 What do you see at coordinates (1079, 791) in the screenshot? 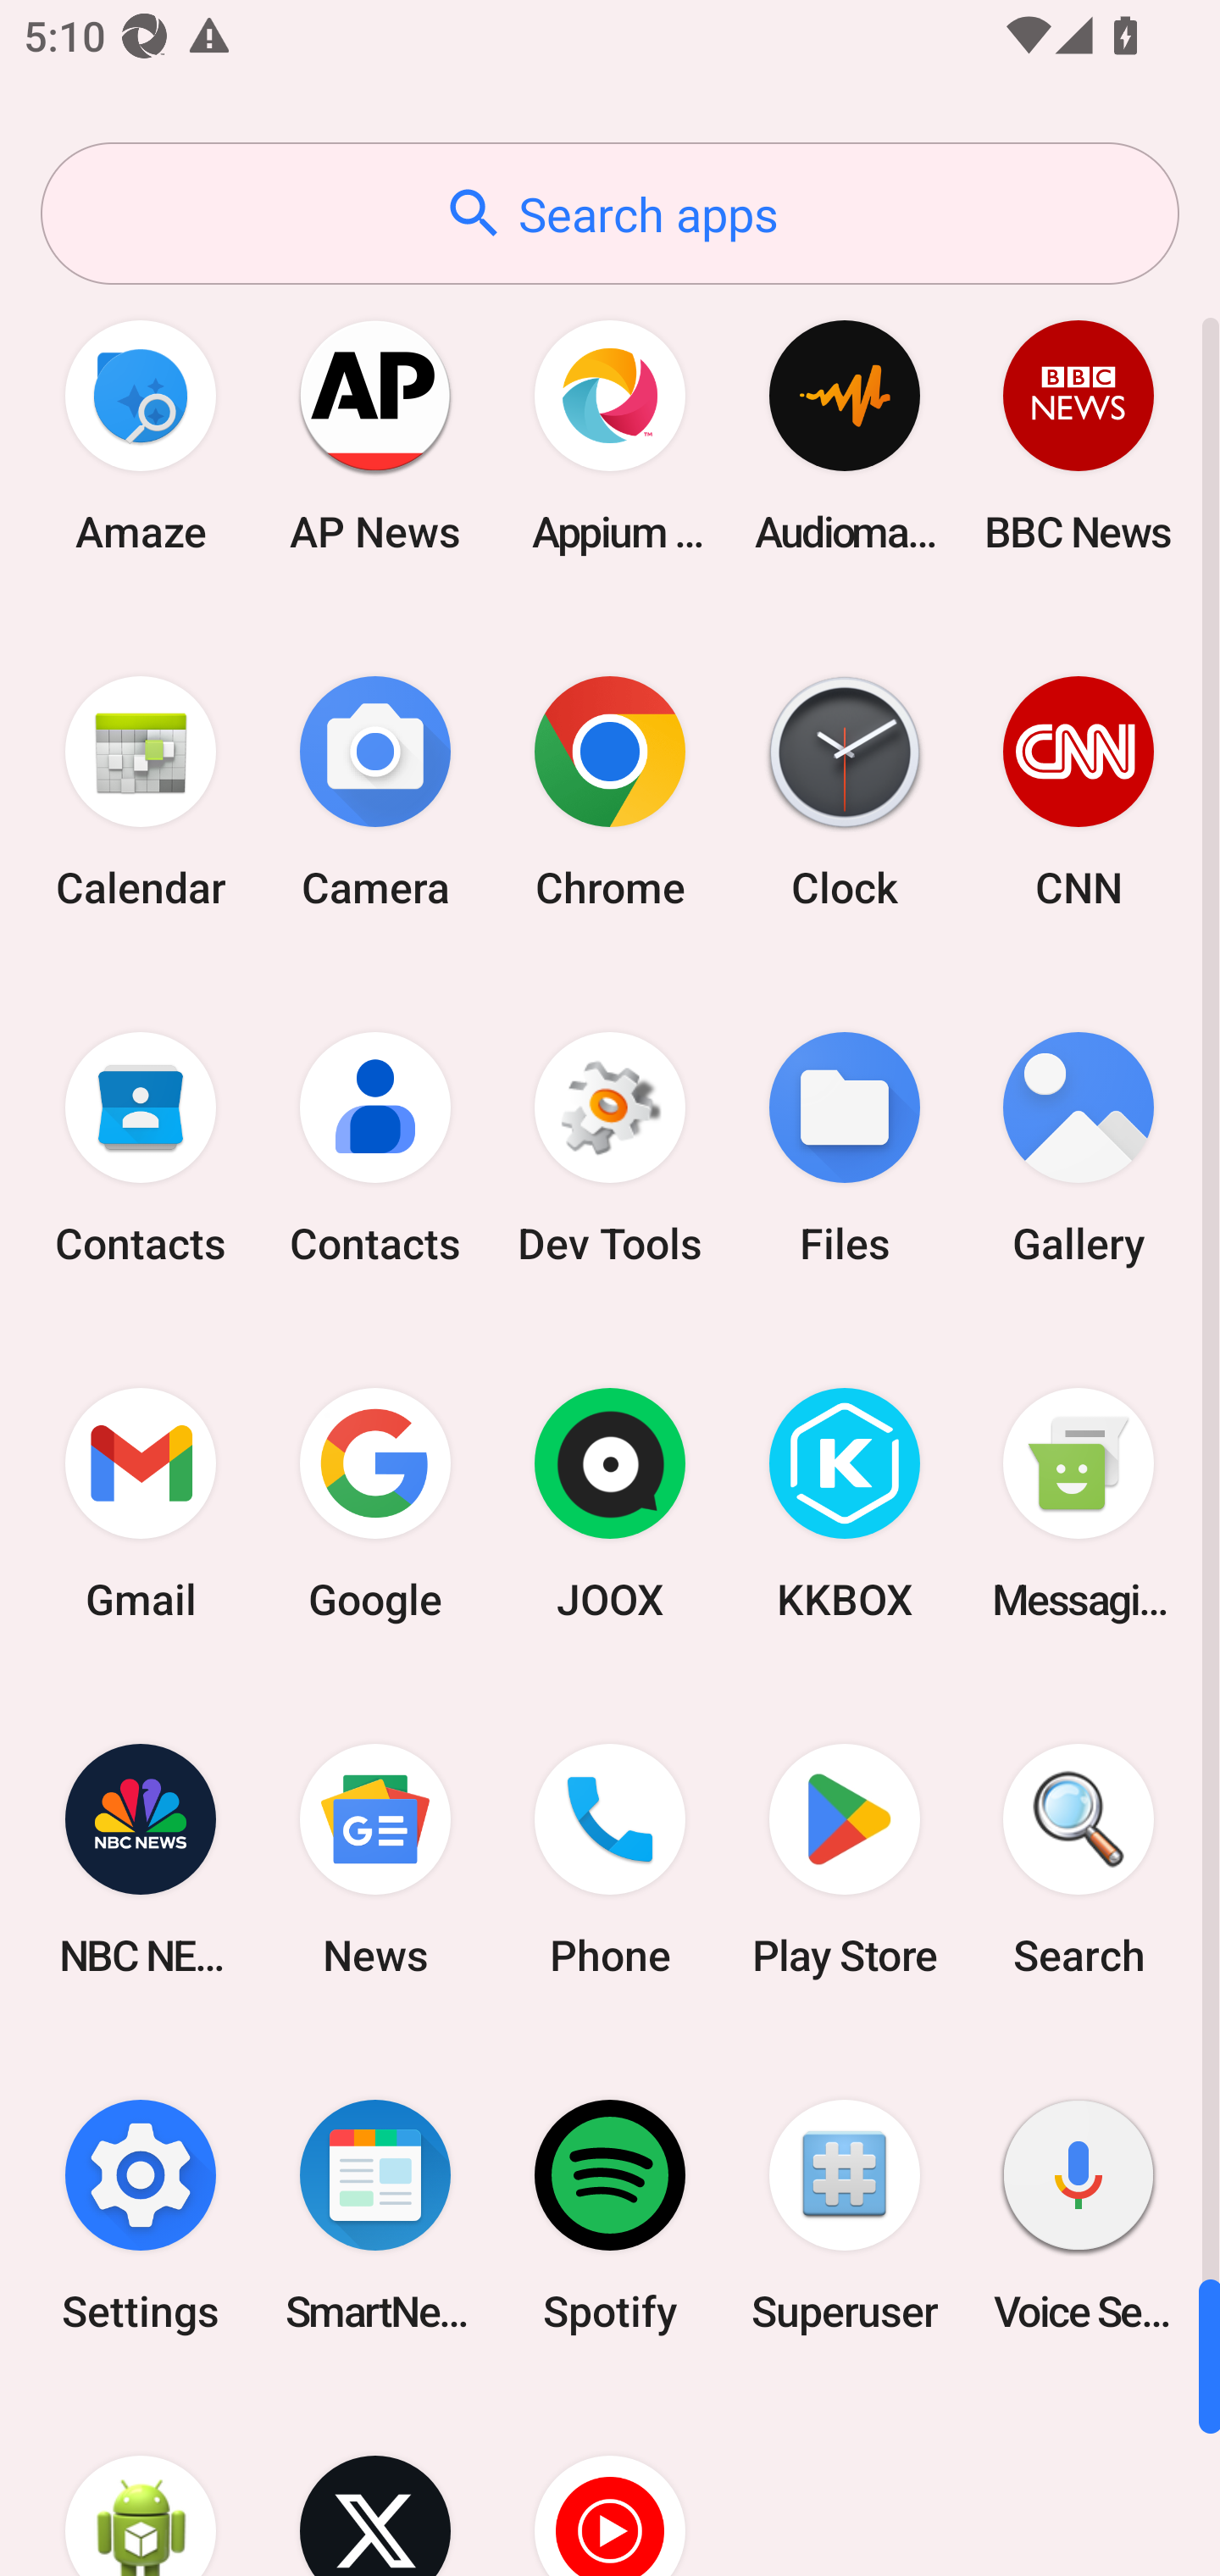
I see `CNN` at bounding box center [1079, 791].